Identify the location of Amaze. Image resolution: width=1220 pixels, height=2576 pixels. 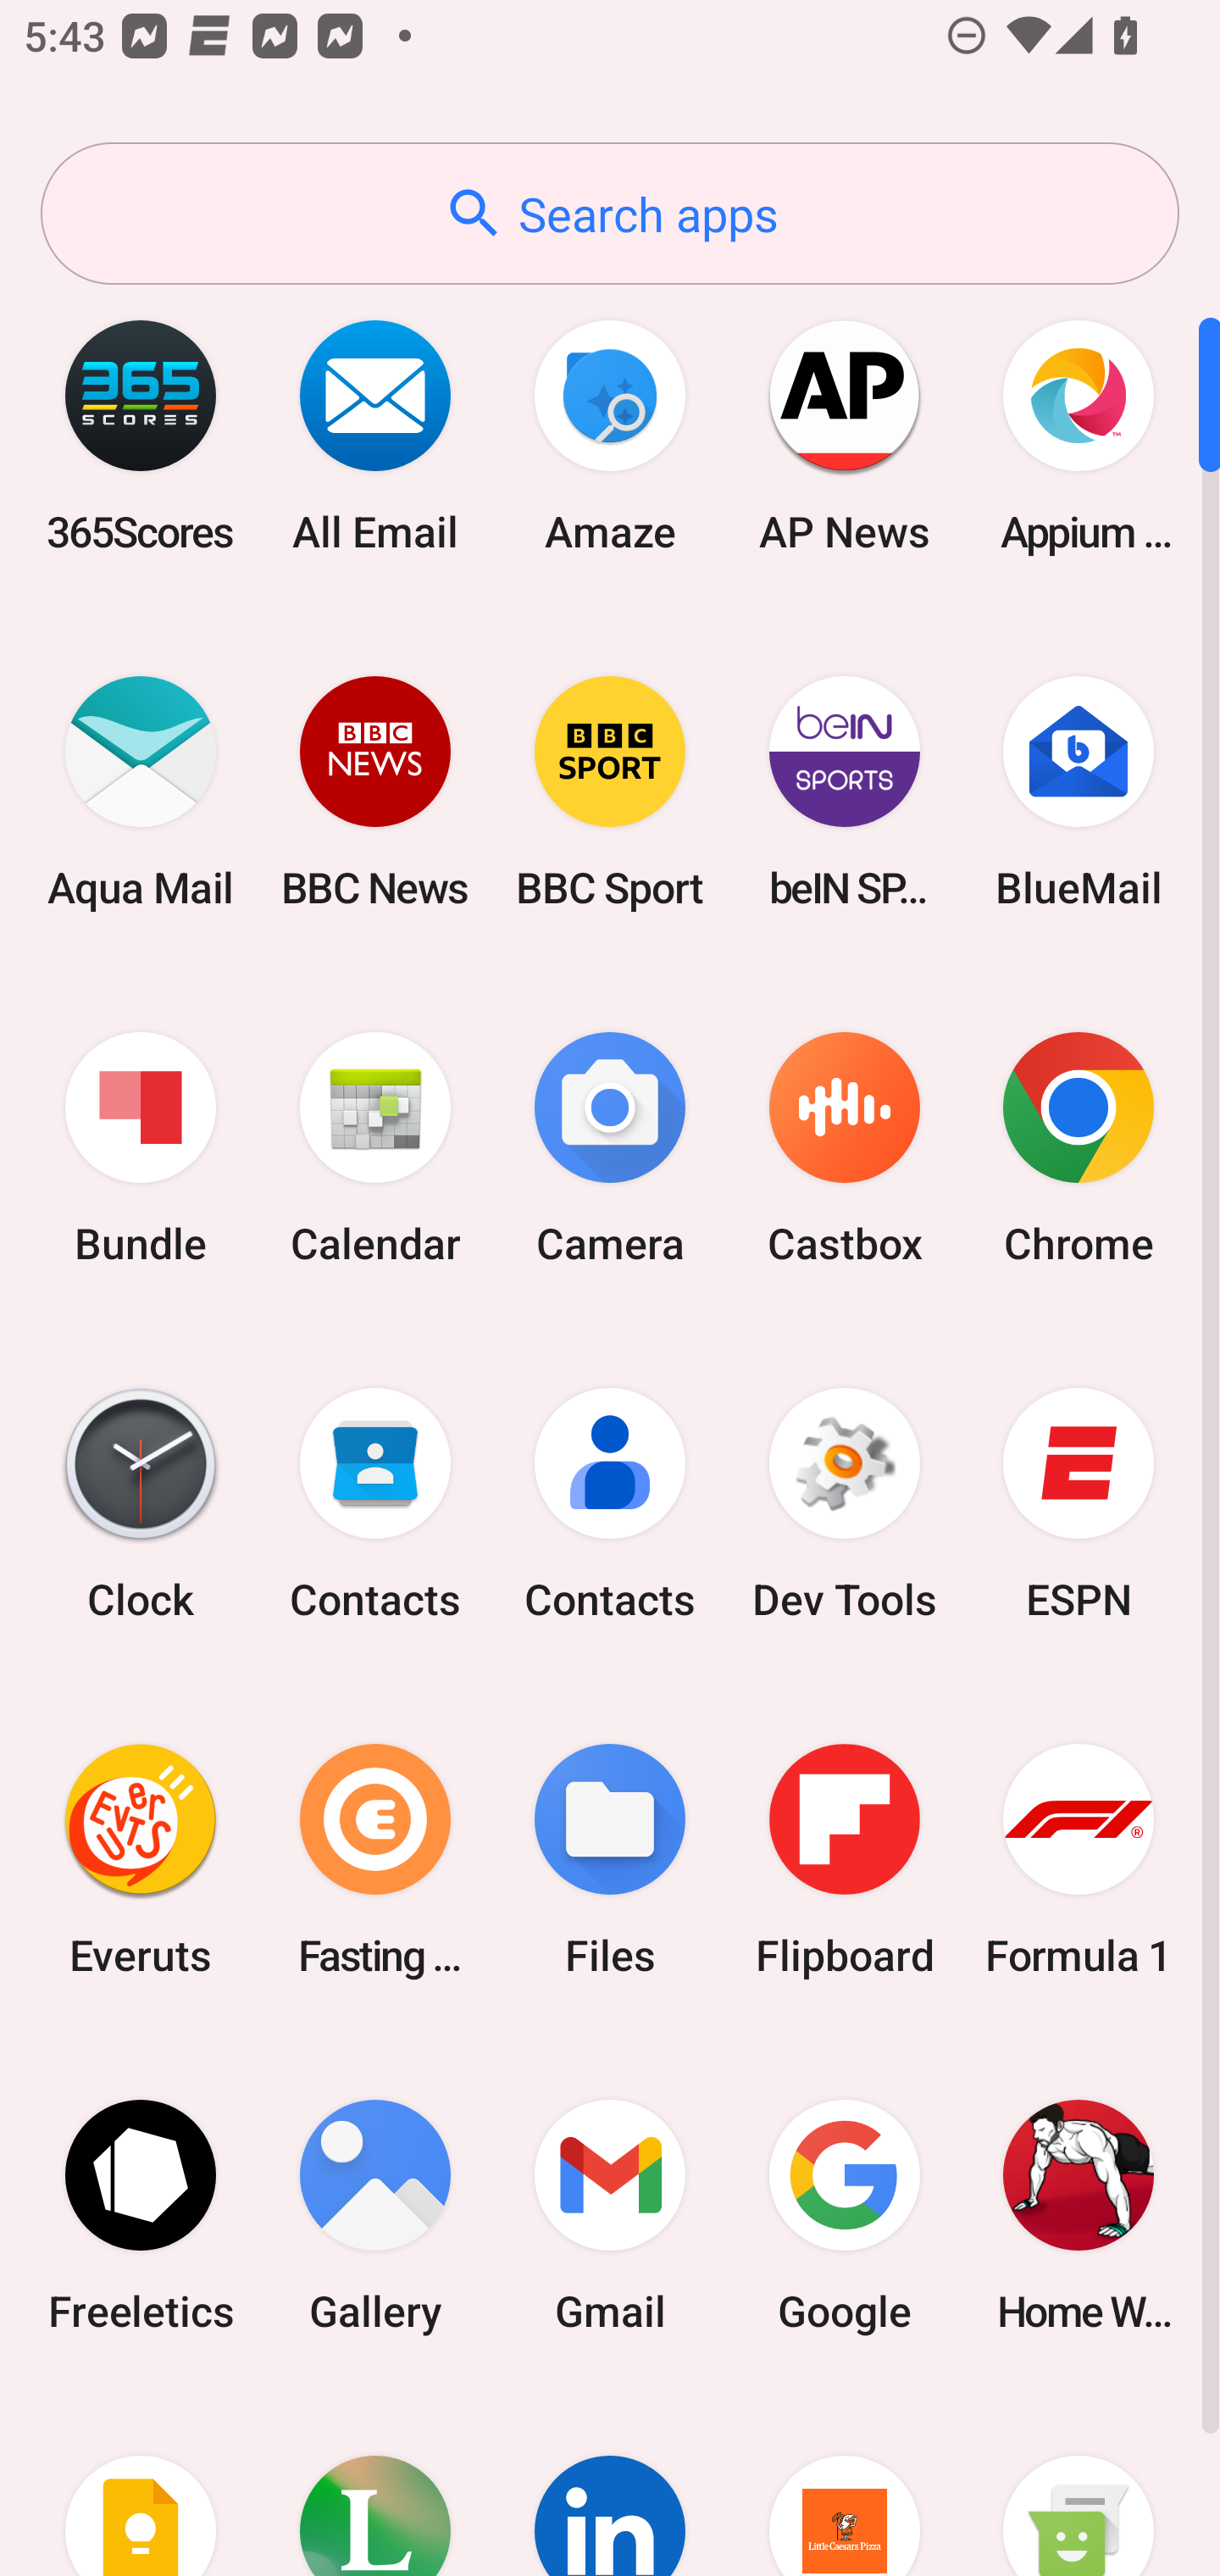
(610, 436).